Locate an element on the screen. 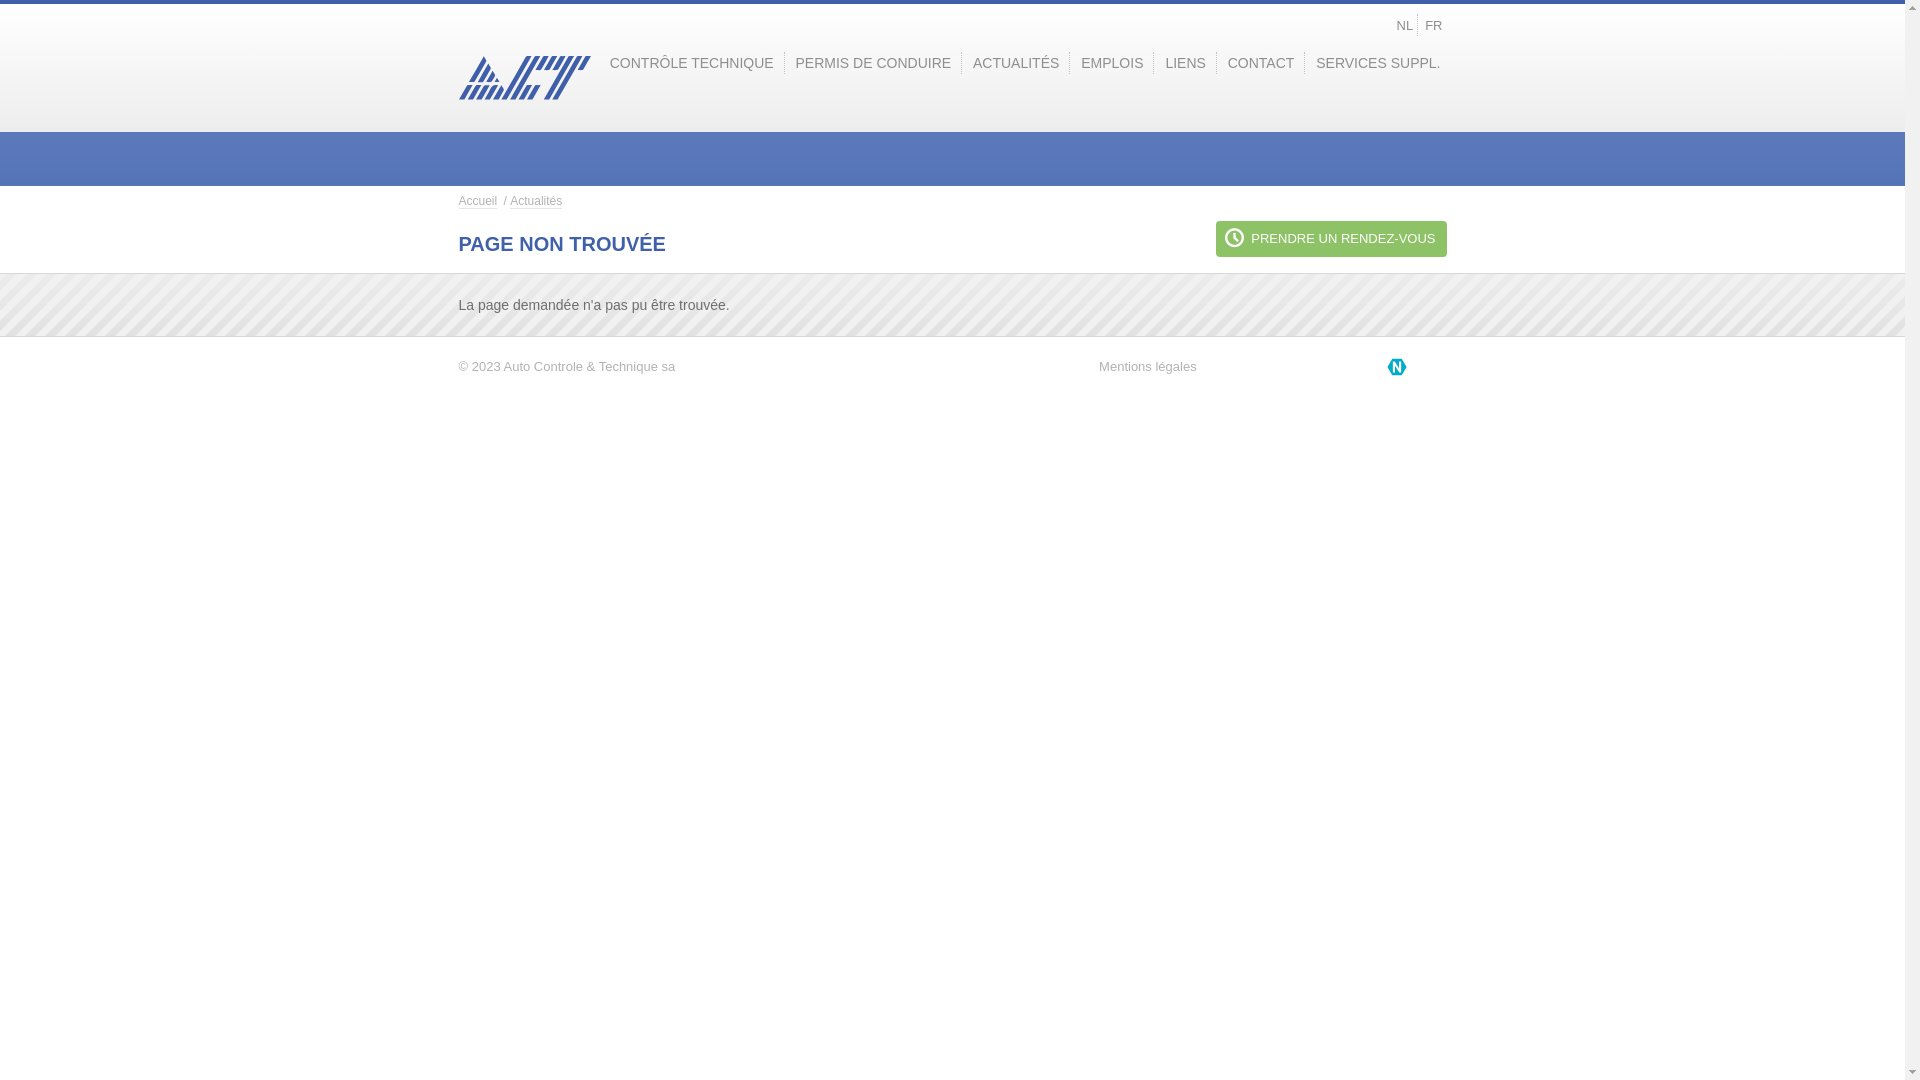 The height and width of the screenshot is (1080, 1920). LIENS is located at coordinates (1185, 63).